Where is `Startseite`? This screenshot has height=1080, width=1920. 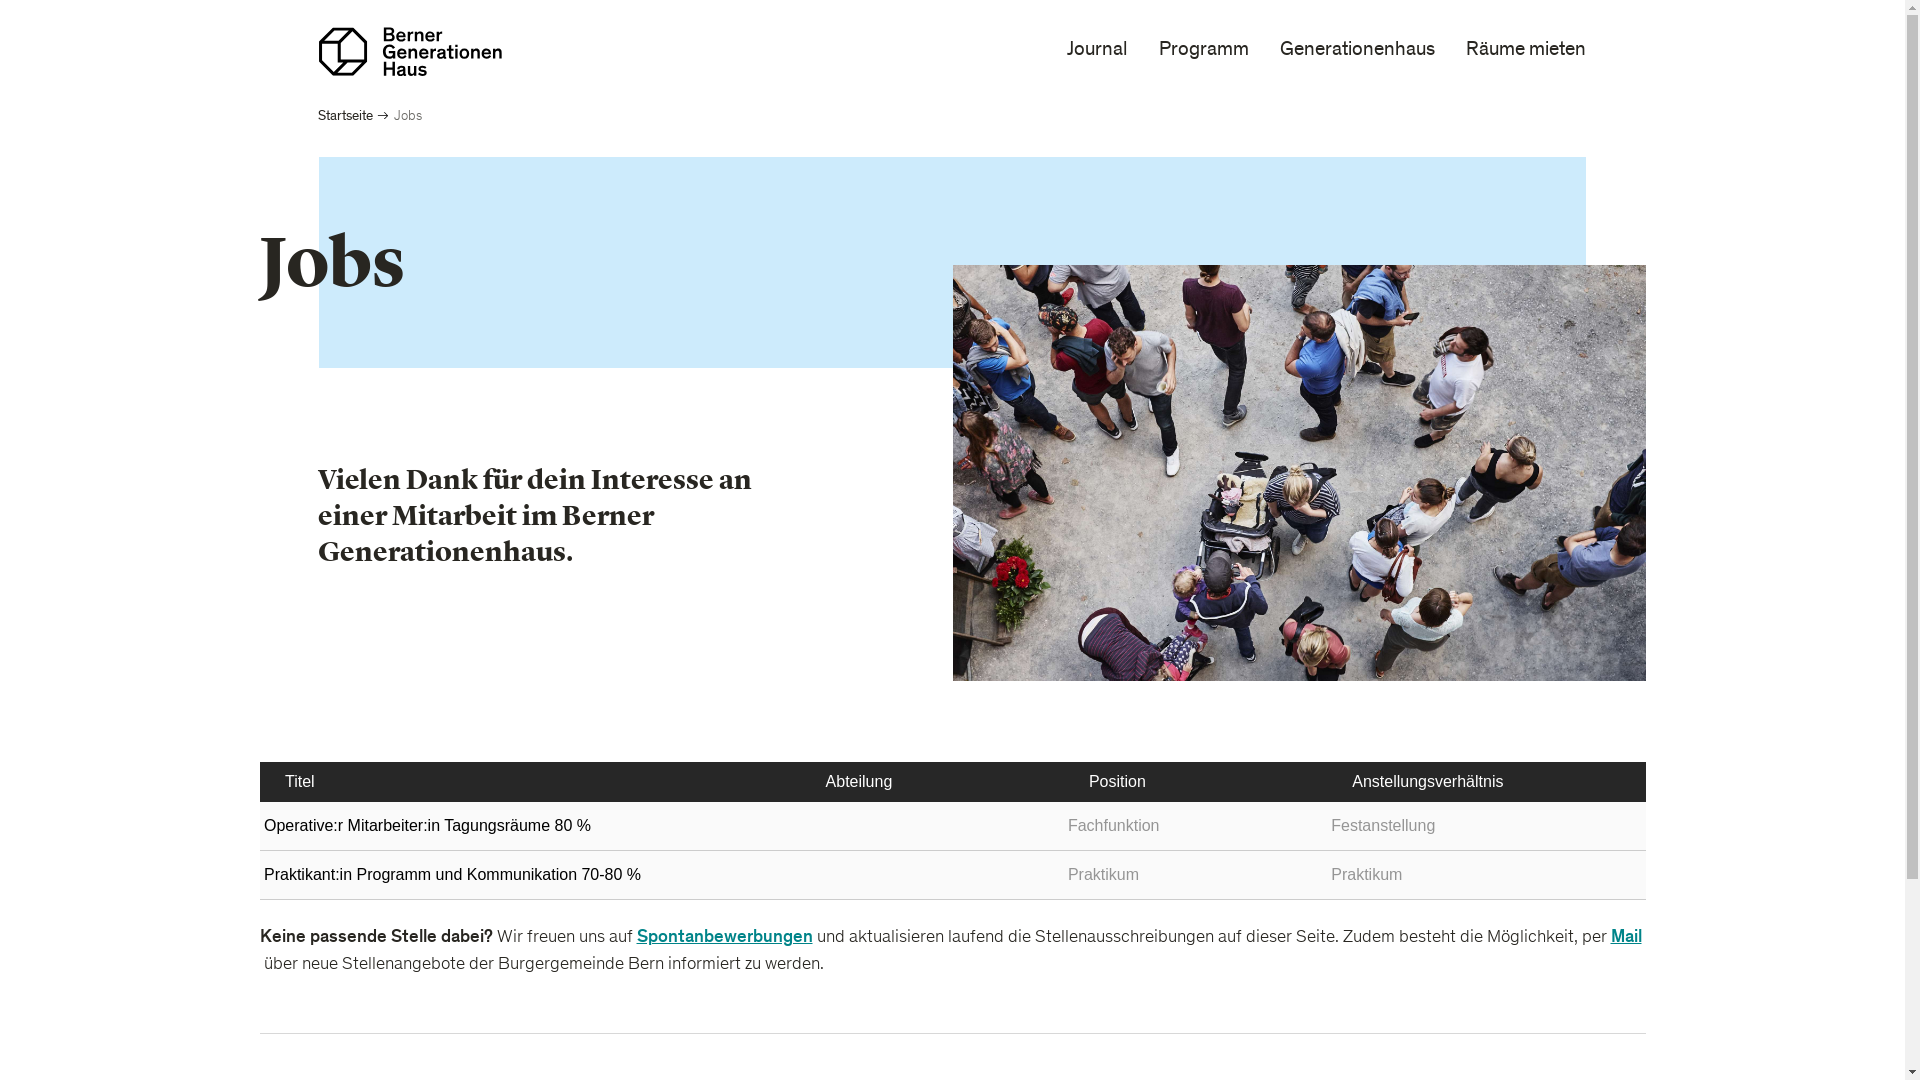 Startseite is located at coordinates (346, 116).